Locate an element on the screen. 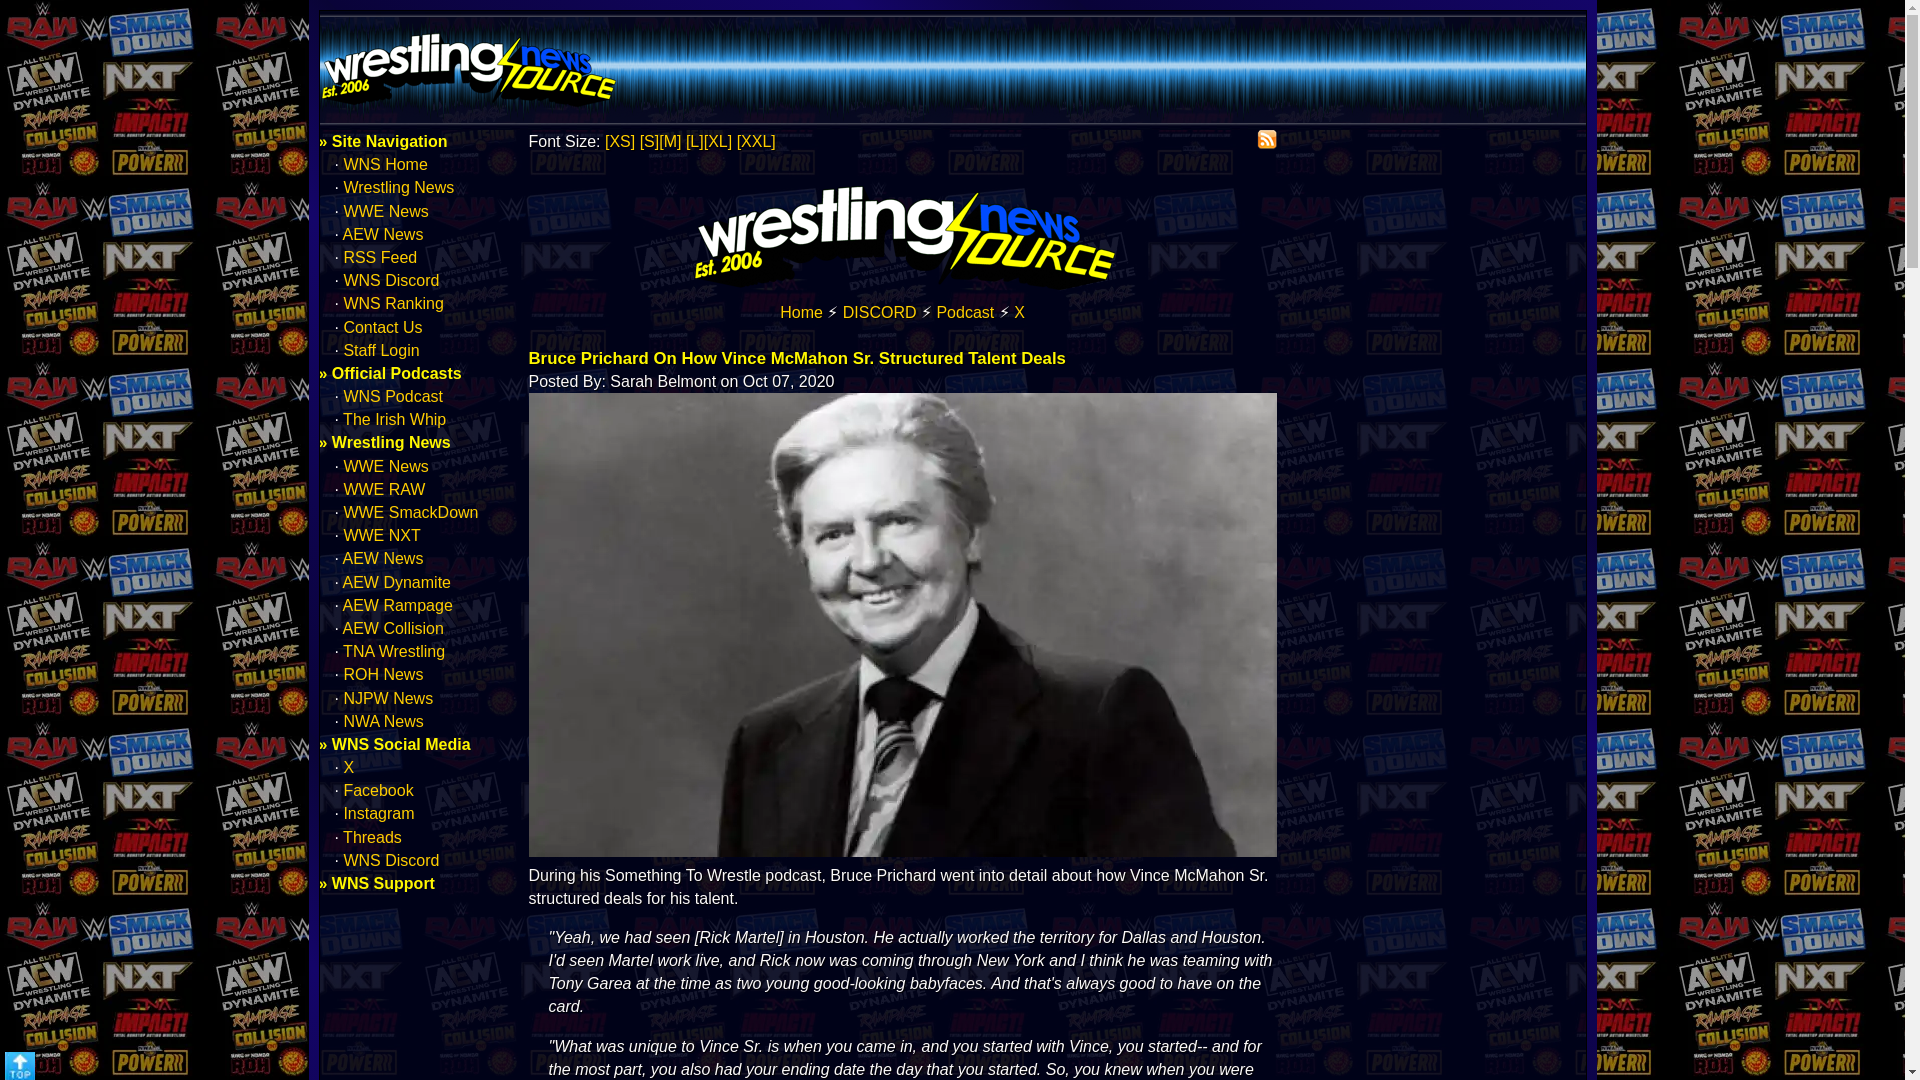 The height and width of the screenshot is (1080, 1920). Keep up with the RSS feed! is located at coordinates (1266, 140).